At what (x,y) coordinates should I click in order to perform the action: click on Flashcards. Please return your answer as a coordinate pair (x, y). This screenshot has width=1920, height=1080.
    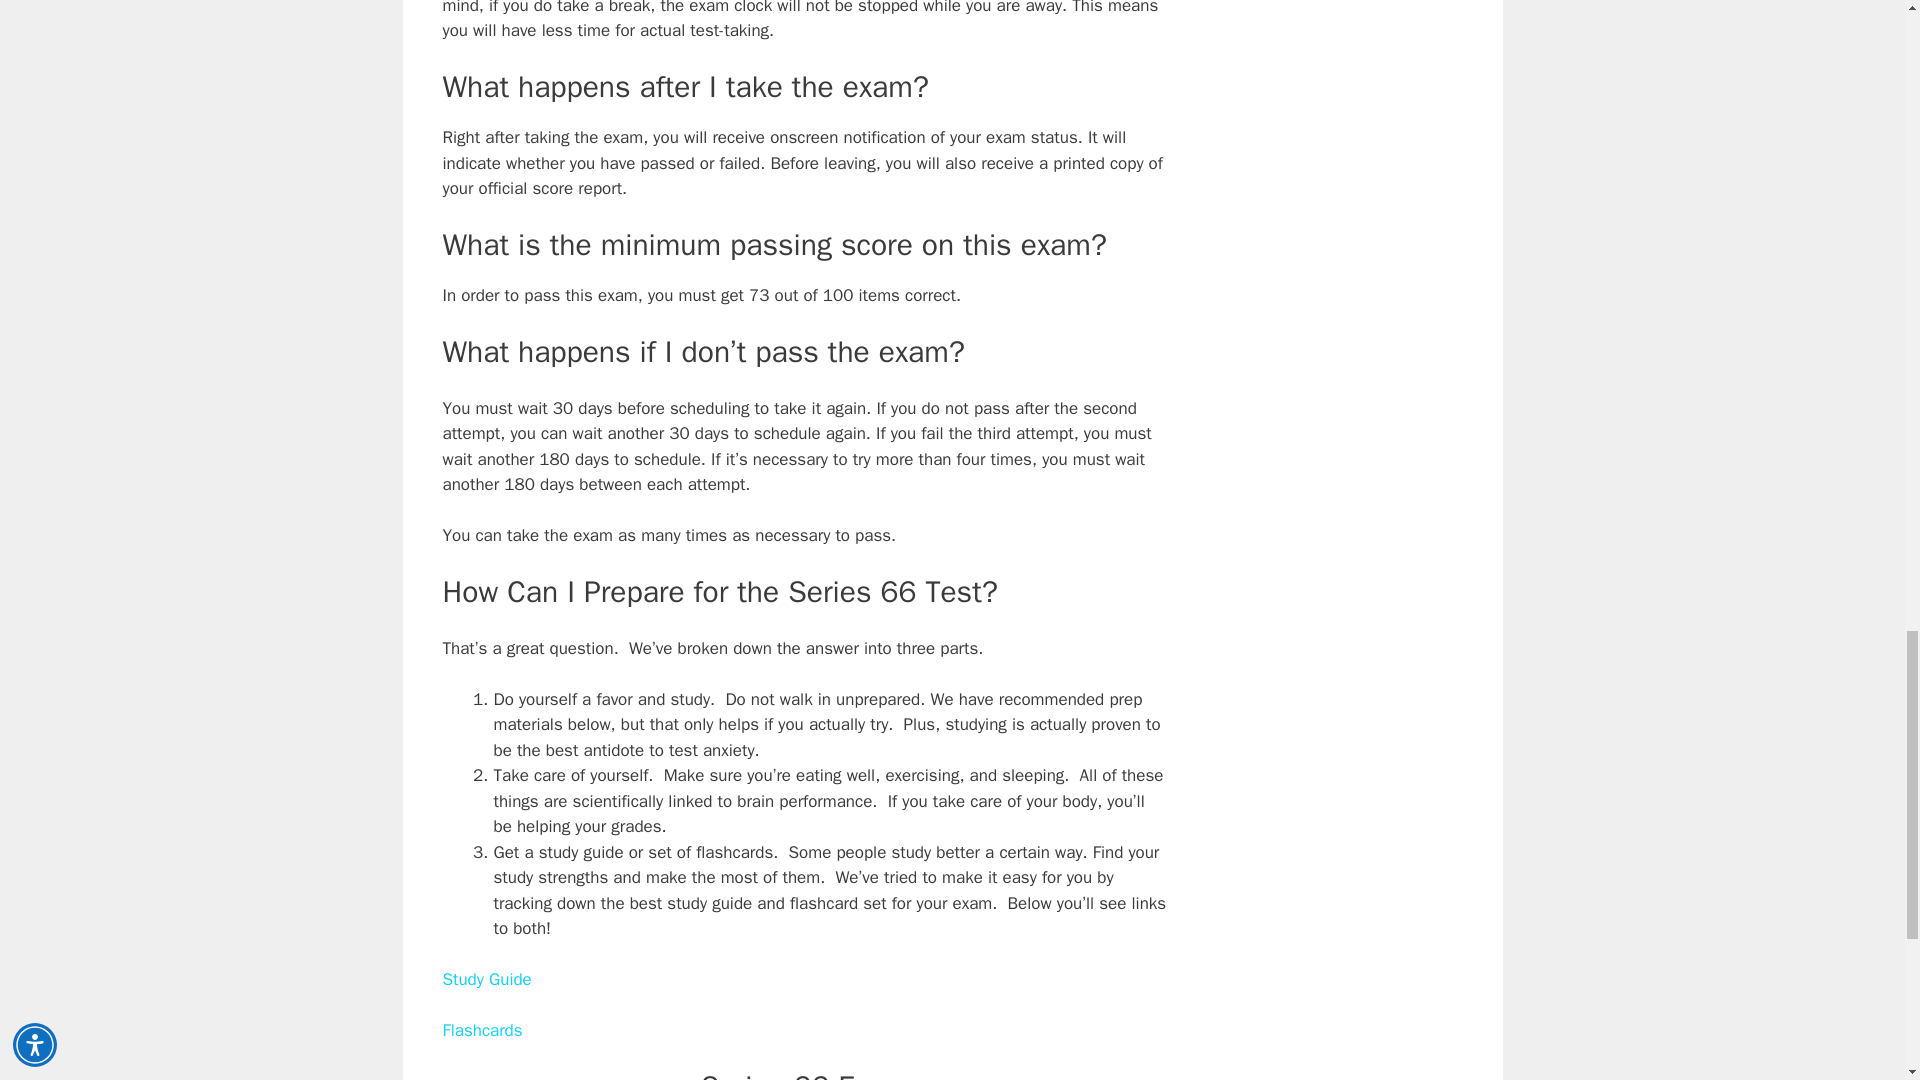
    Looking at the image, I should click on (482, 1030).